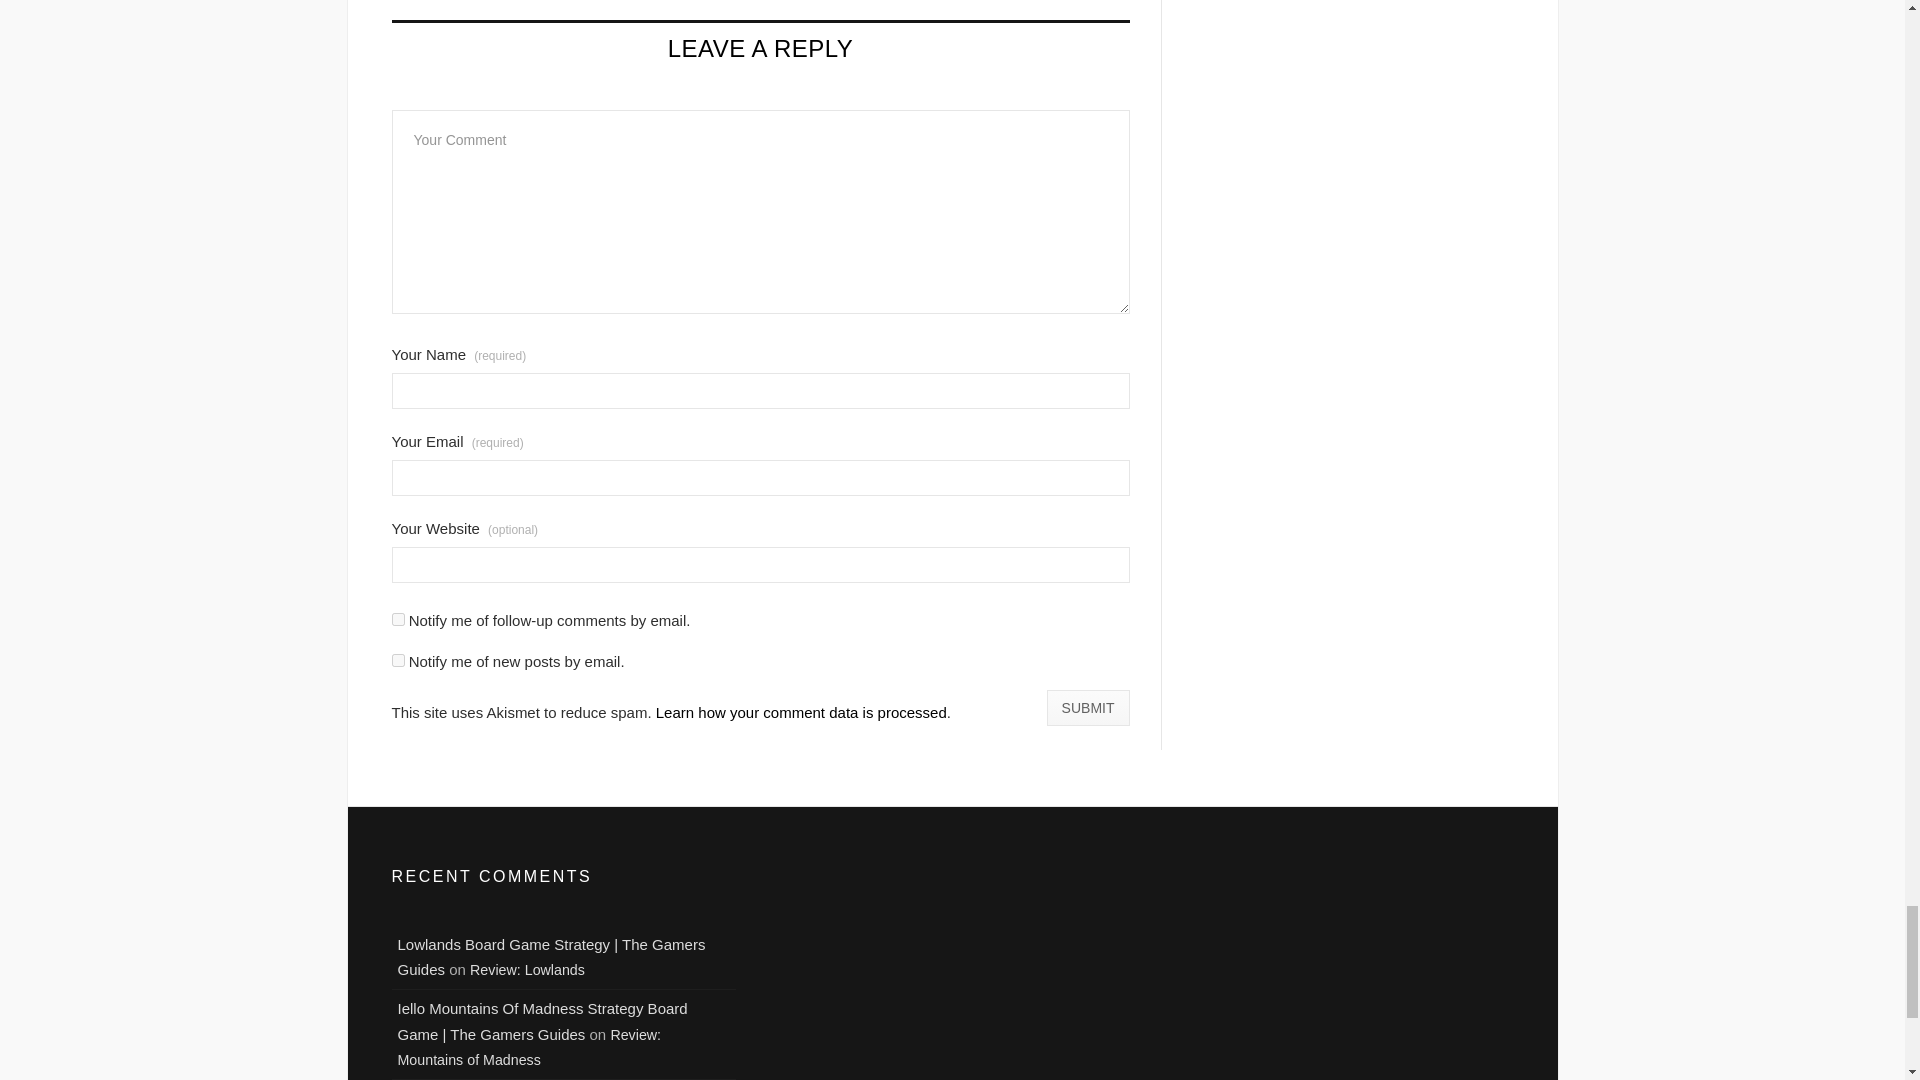  What do you see at coordinates (1088, 708) in the screenshot?
I see `Submit` at bounding box center [1088, 708].